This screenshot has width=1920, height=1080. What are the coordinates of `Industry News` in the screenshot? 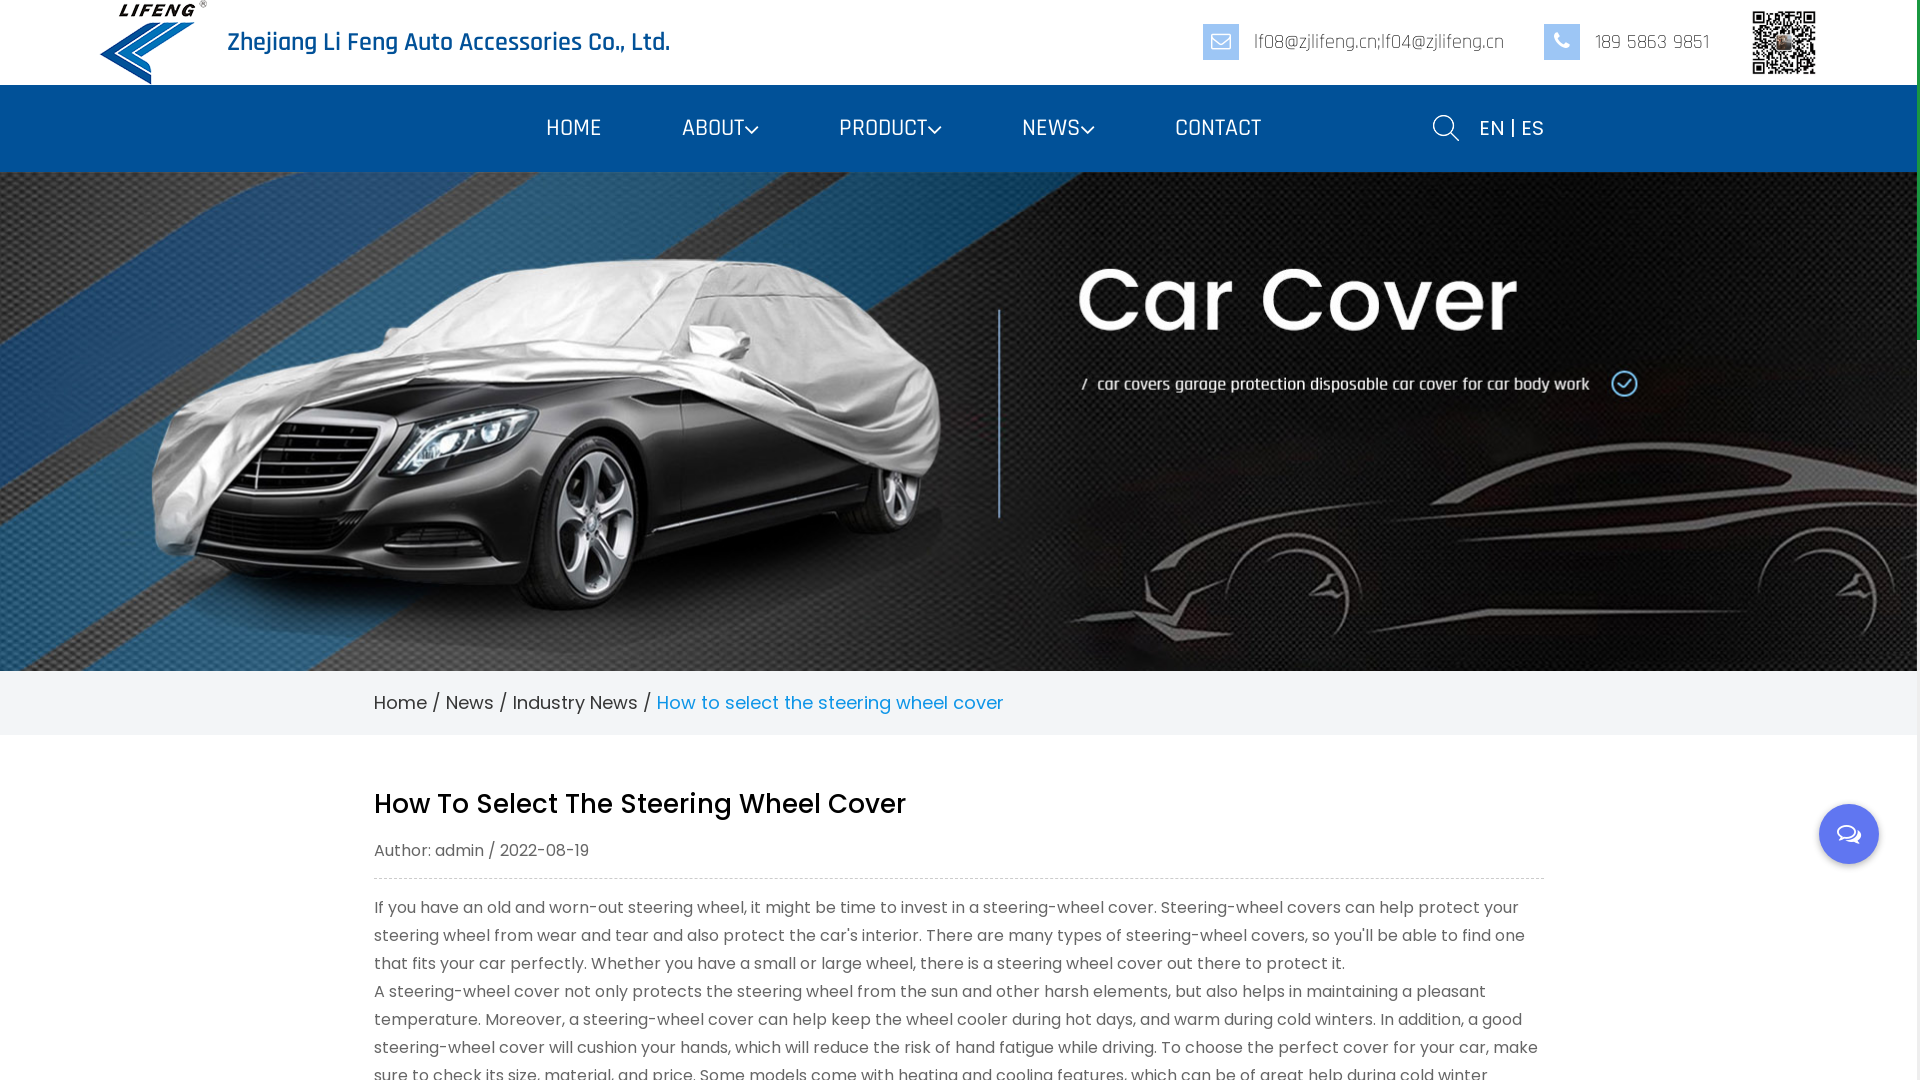 It's located at (574, 702).